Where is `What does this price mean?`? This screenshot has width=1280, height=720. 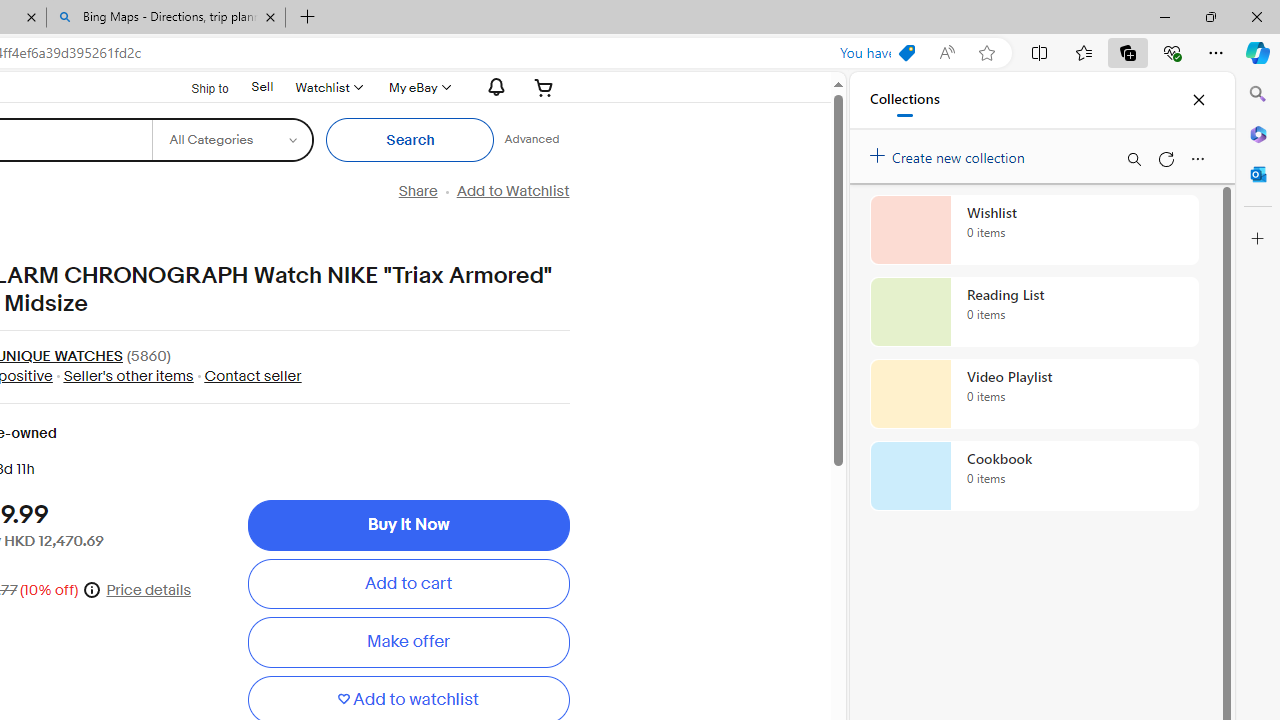 What does this price mean? is located at coordinates (92, 588).